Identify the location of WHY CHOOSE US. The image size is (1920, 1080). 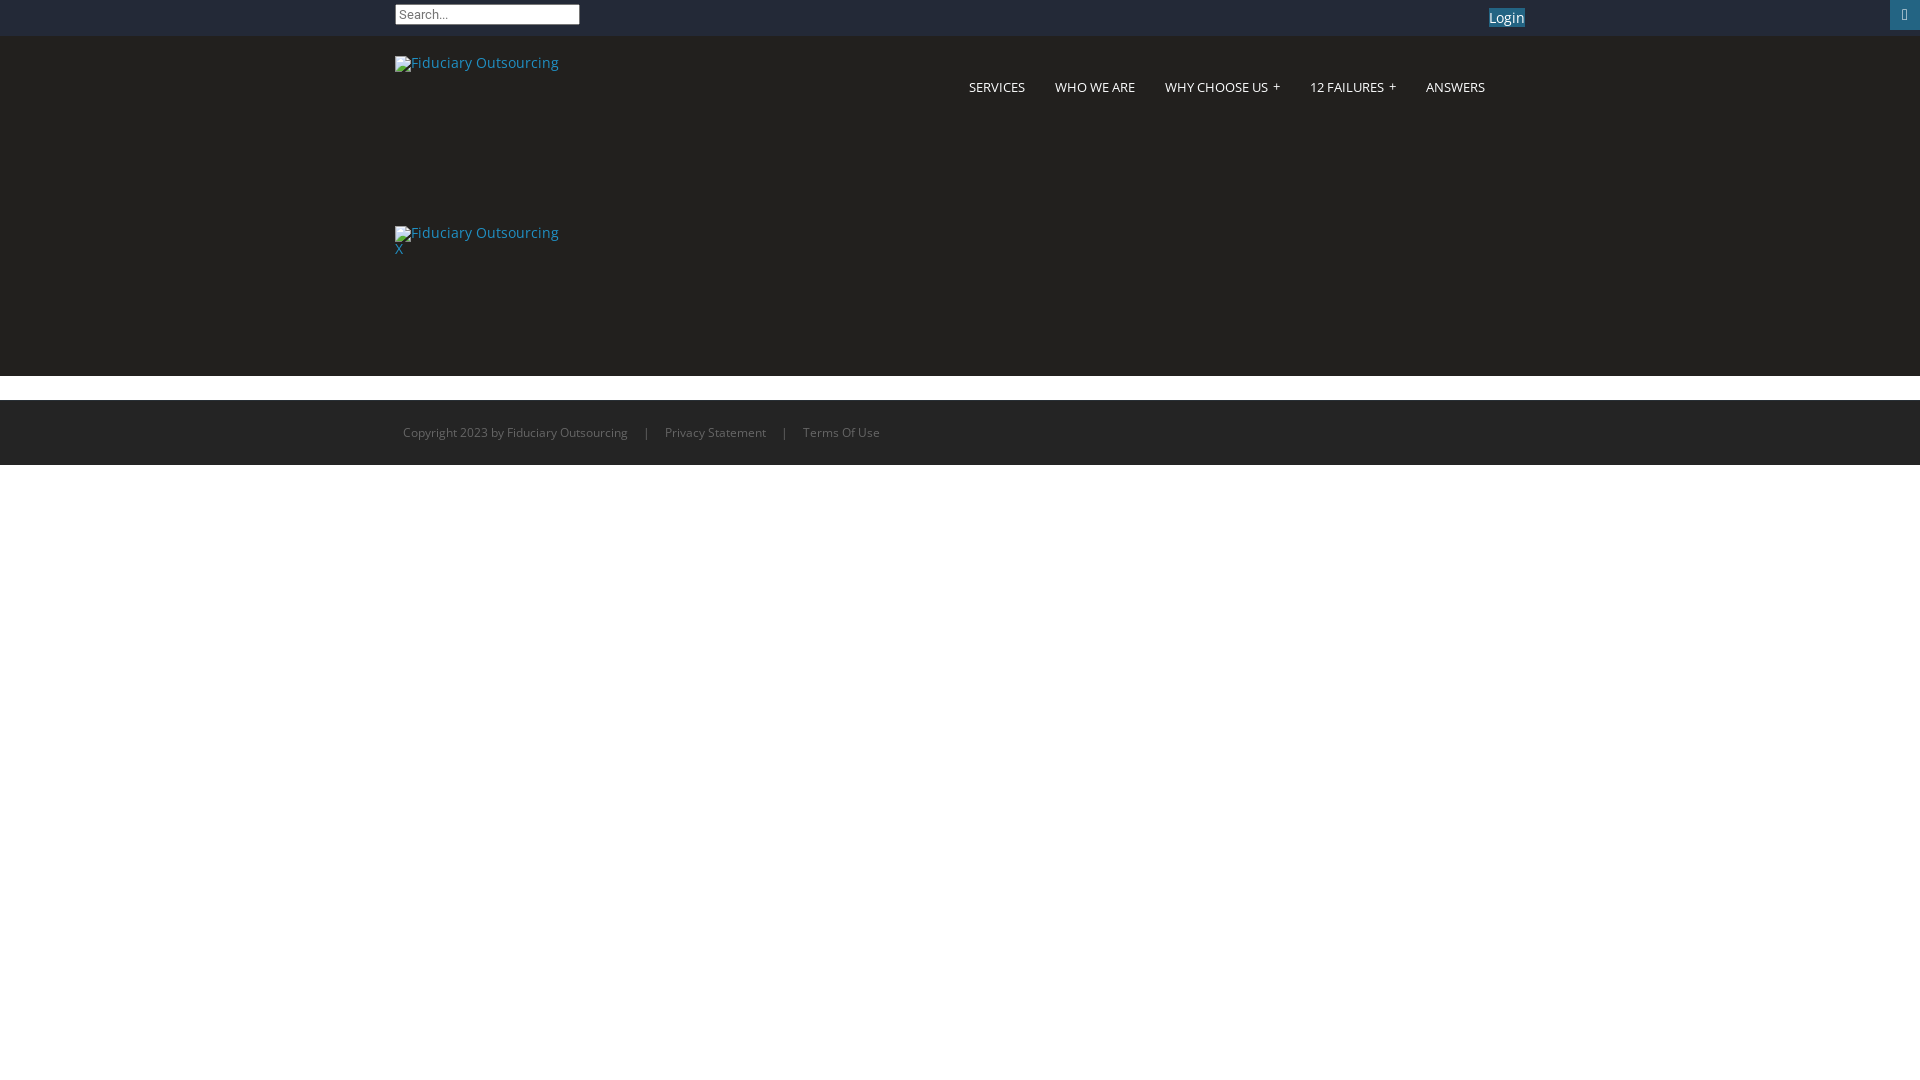
(1222, 88).